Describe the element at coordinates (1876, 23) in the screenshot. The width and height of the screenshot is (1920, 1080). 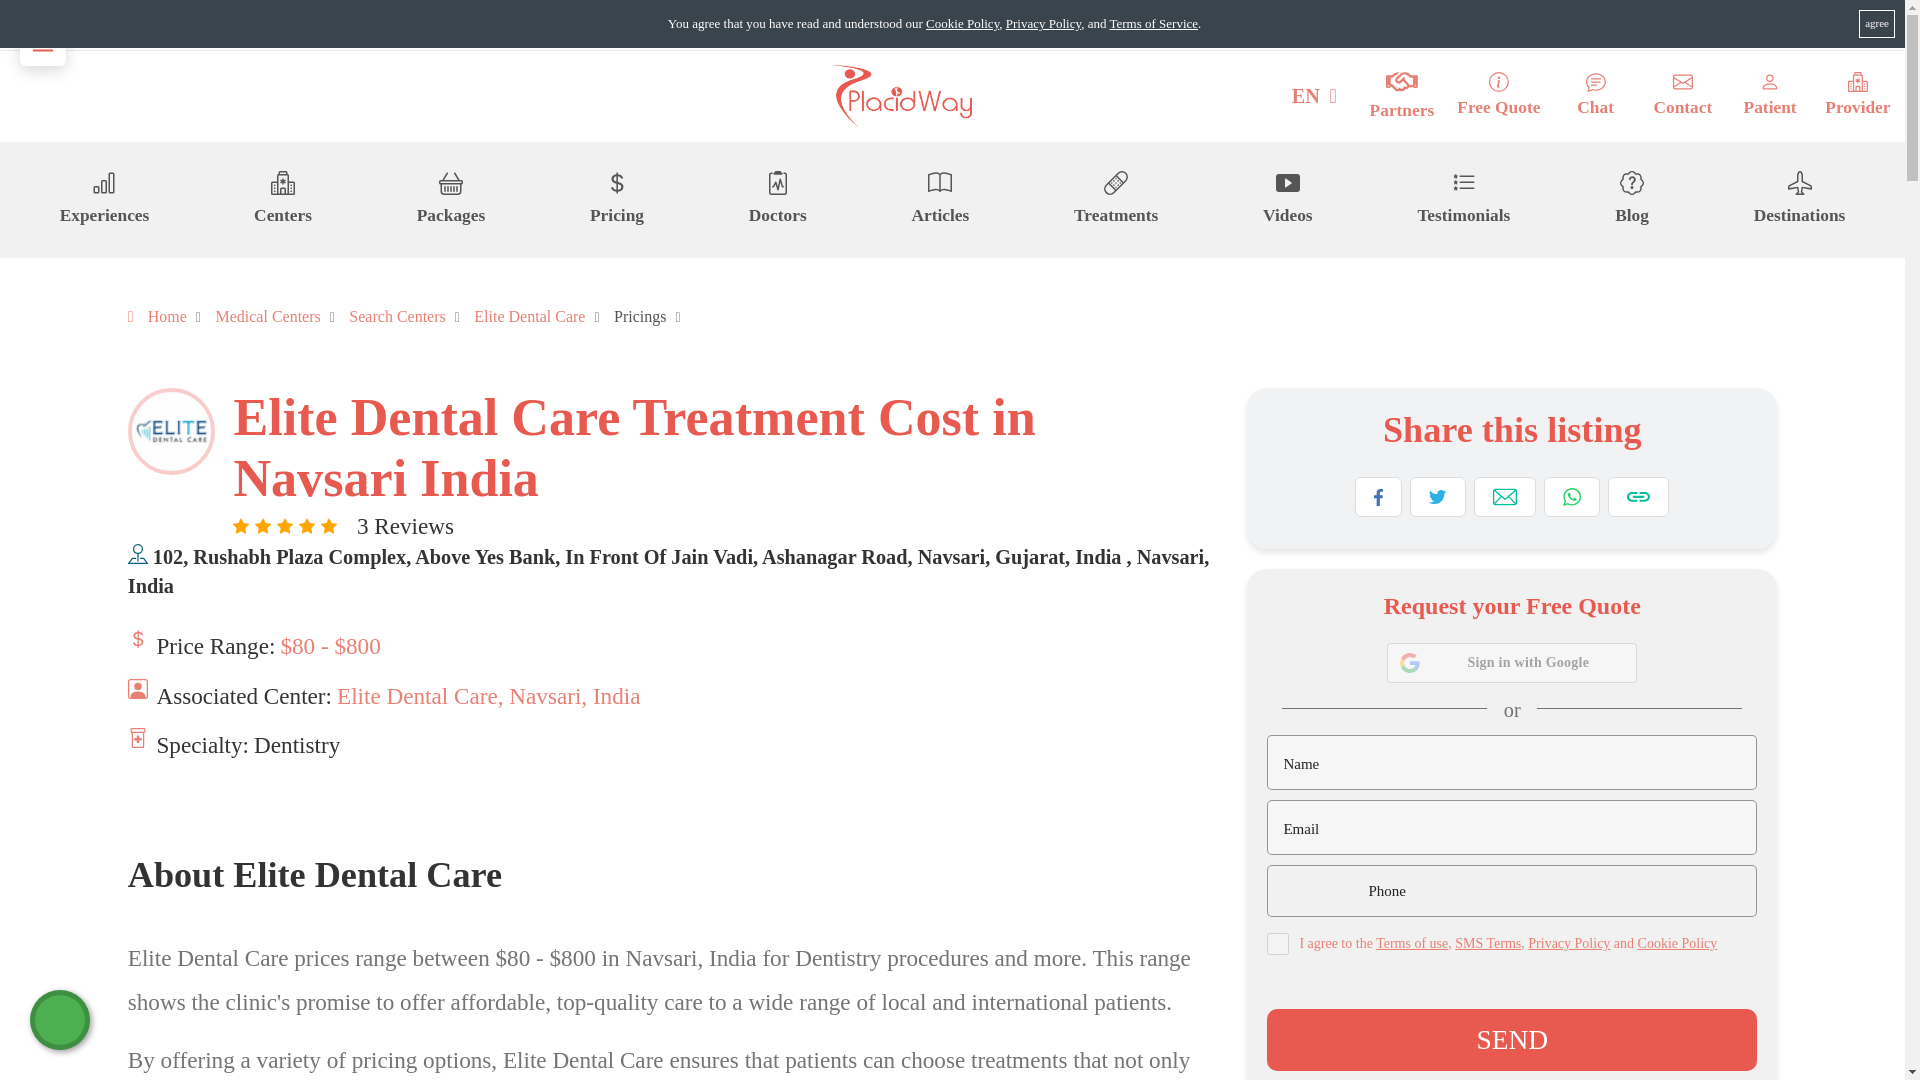
I see `agree` at that location.